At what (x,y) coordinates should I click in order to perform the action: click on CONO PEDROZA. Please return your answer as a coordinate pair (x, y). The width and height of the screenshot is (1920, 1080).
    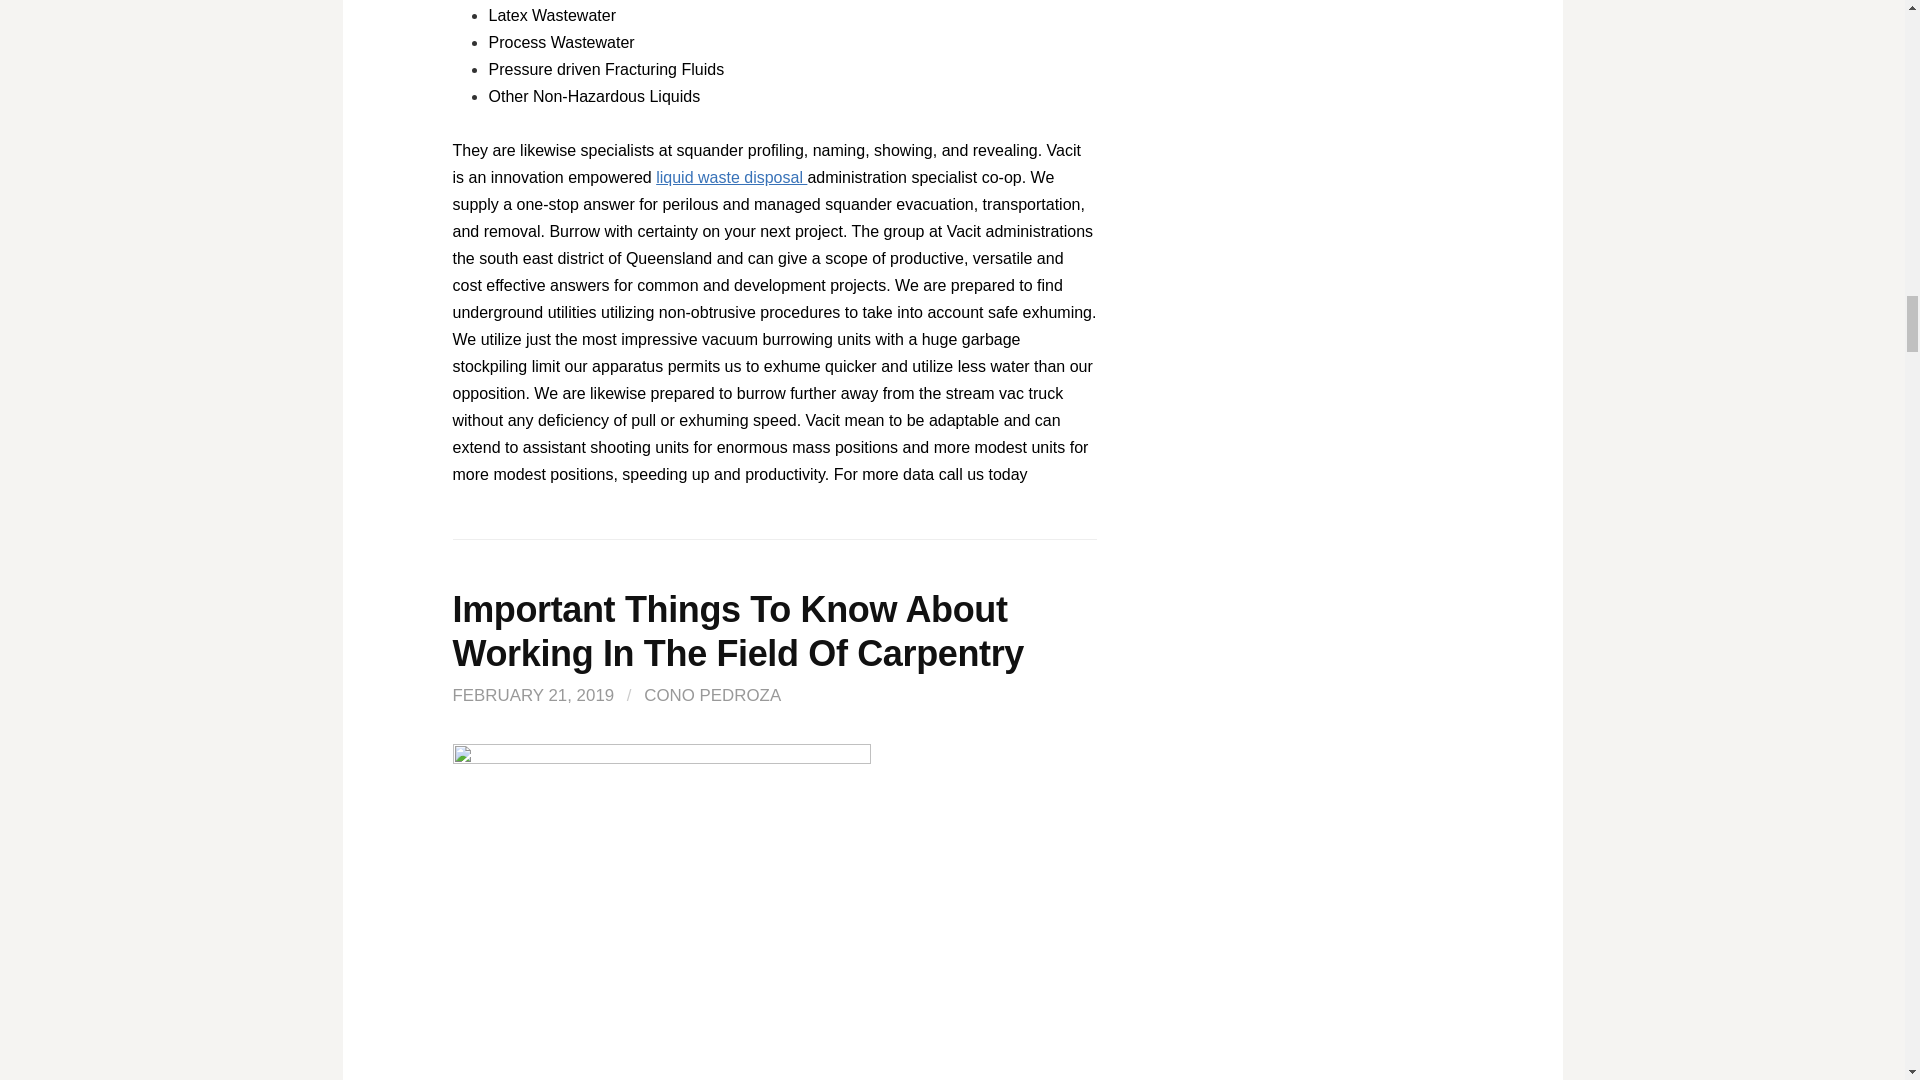
    Looking at the image, I should click on (712, 695).